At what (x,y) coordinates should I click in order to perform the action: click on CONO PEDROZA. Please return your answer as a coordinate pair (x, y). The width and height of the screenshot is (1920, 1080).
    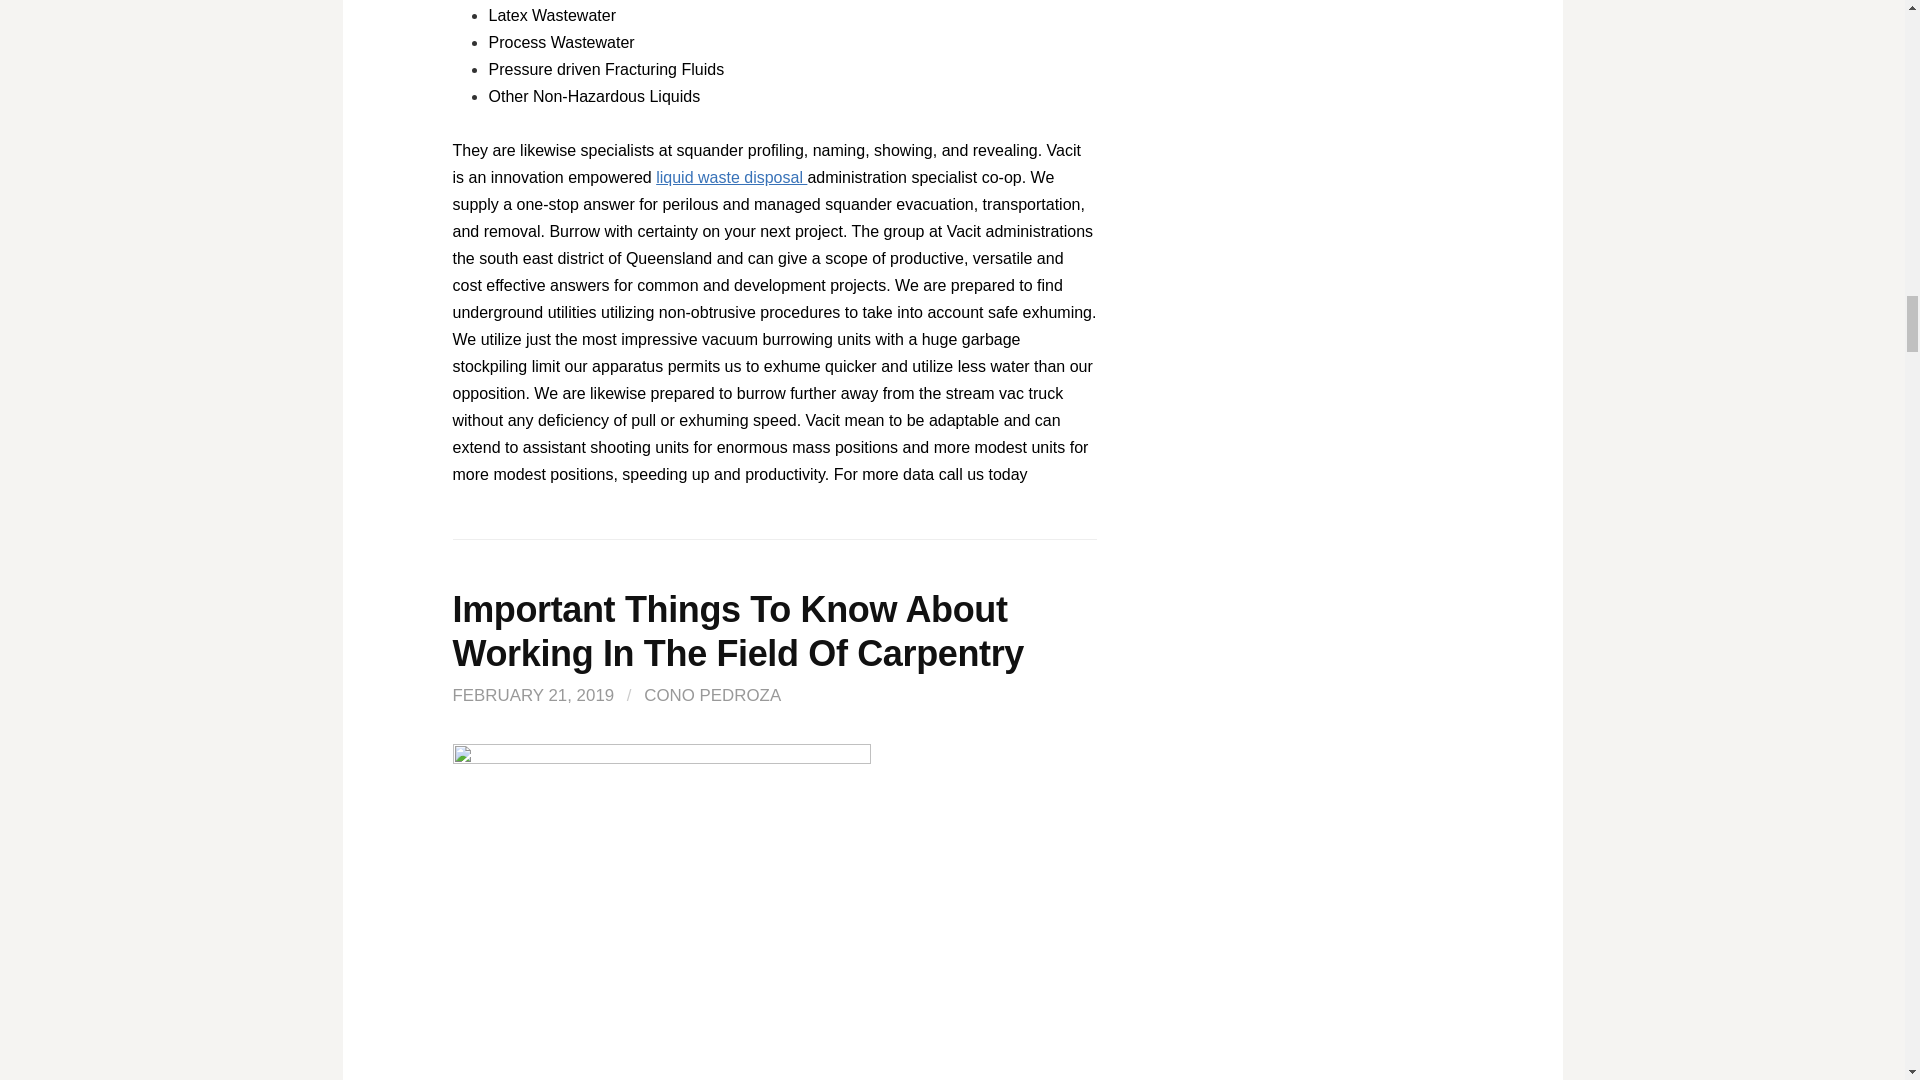
    Looking at the image, I should click on (712, 695).